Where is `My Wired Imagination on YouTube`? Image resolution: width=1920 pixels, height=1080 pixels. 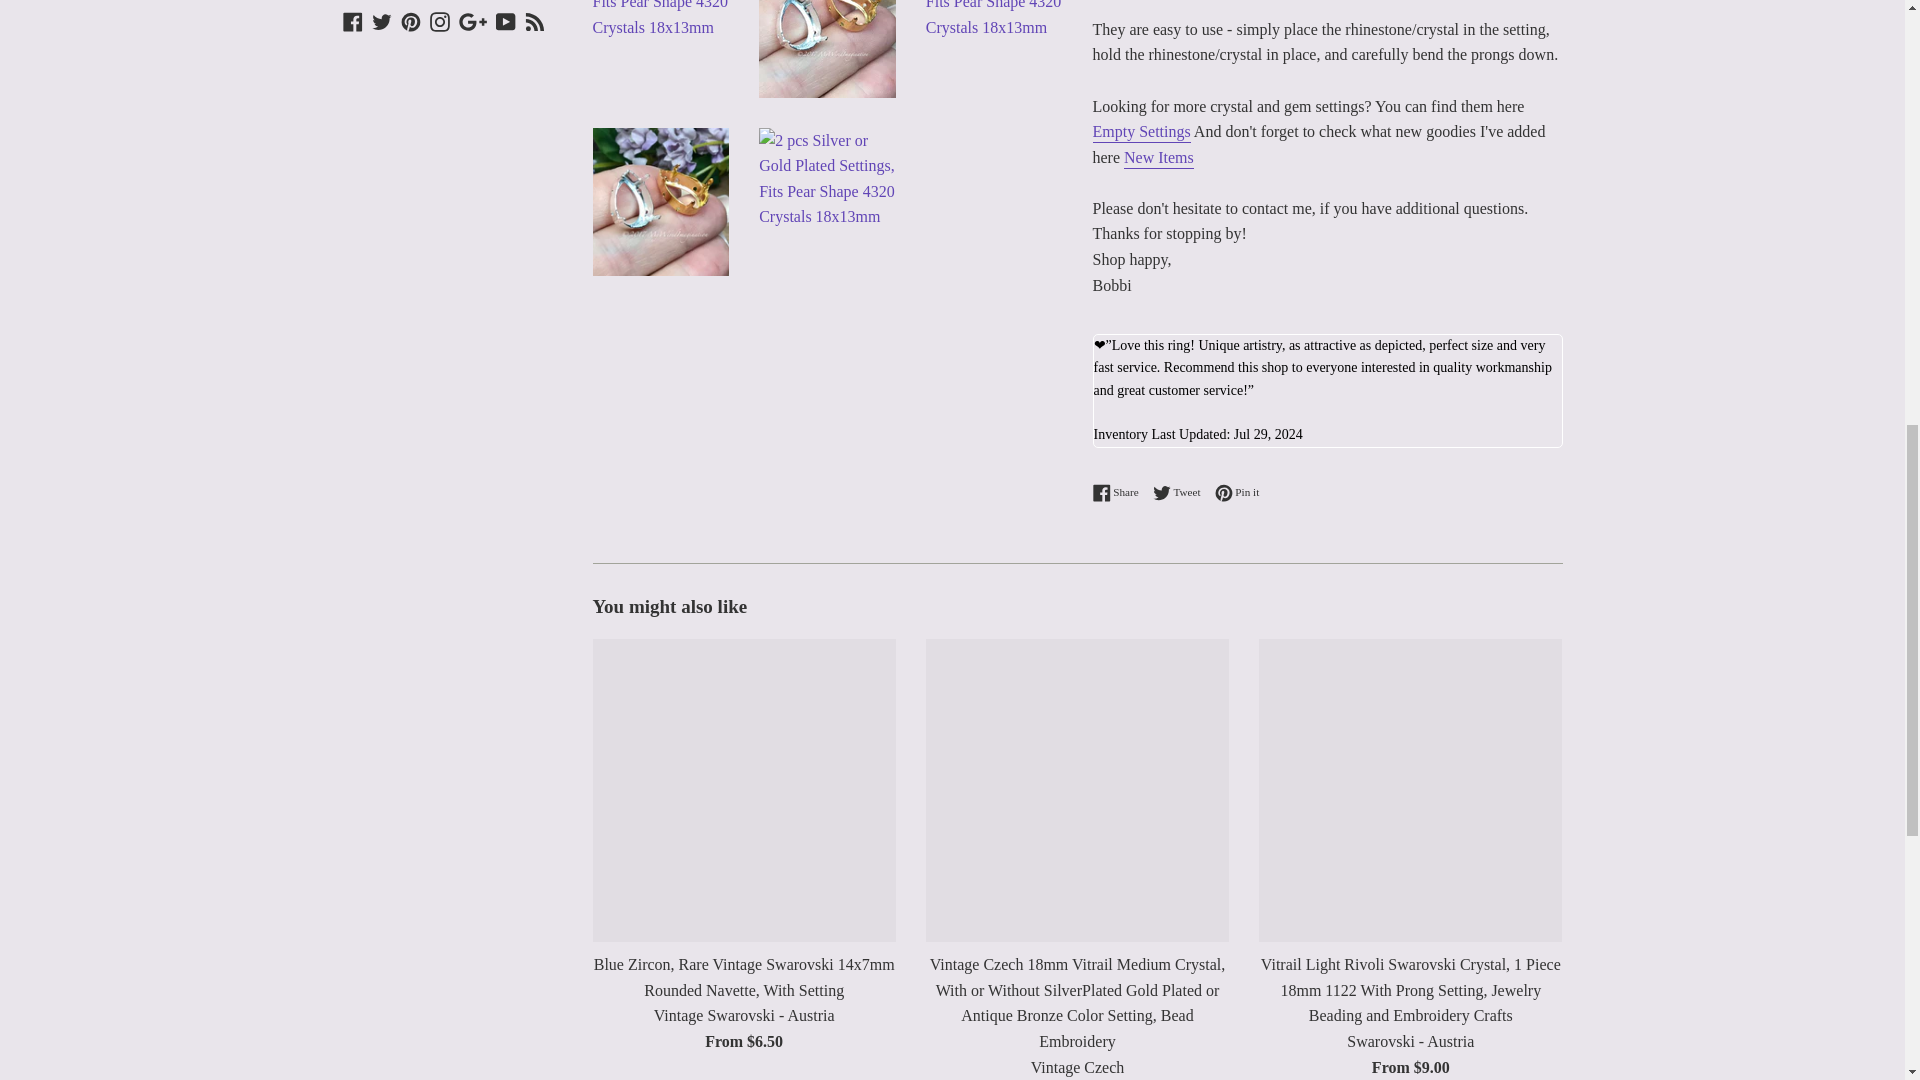
My Wired Imagination on YouTube is located at coordinates (506, 20).